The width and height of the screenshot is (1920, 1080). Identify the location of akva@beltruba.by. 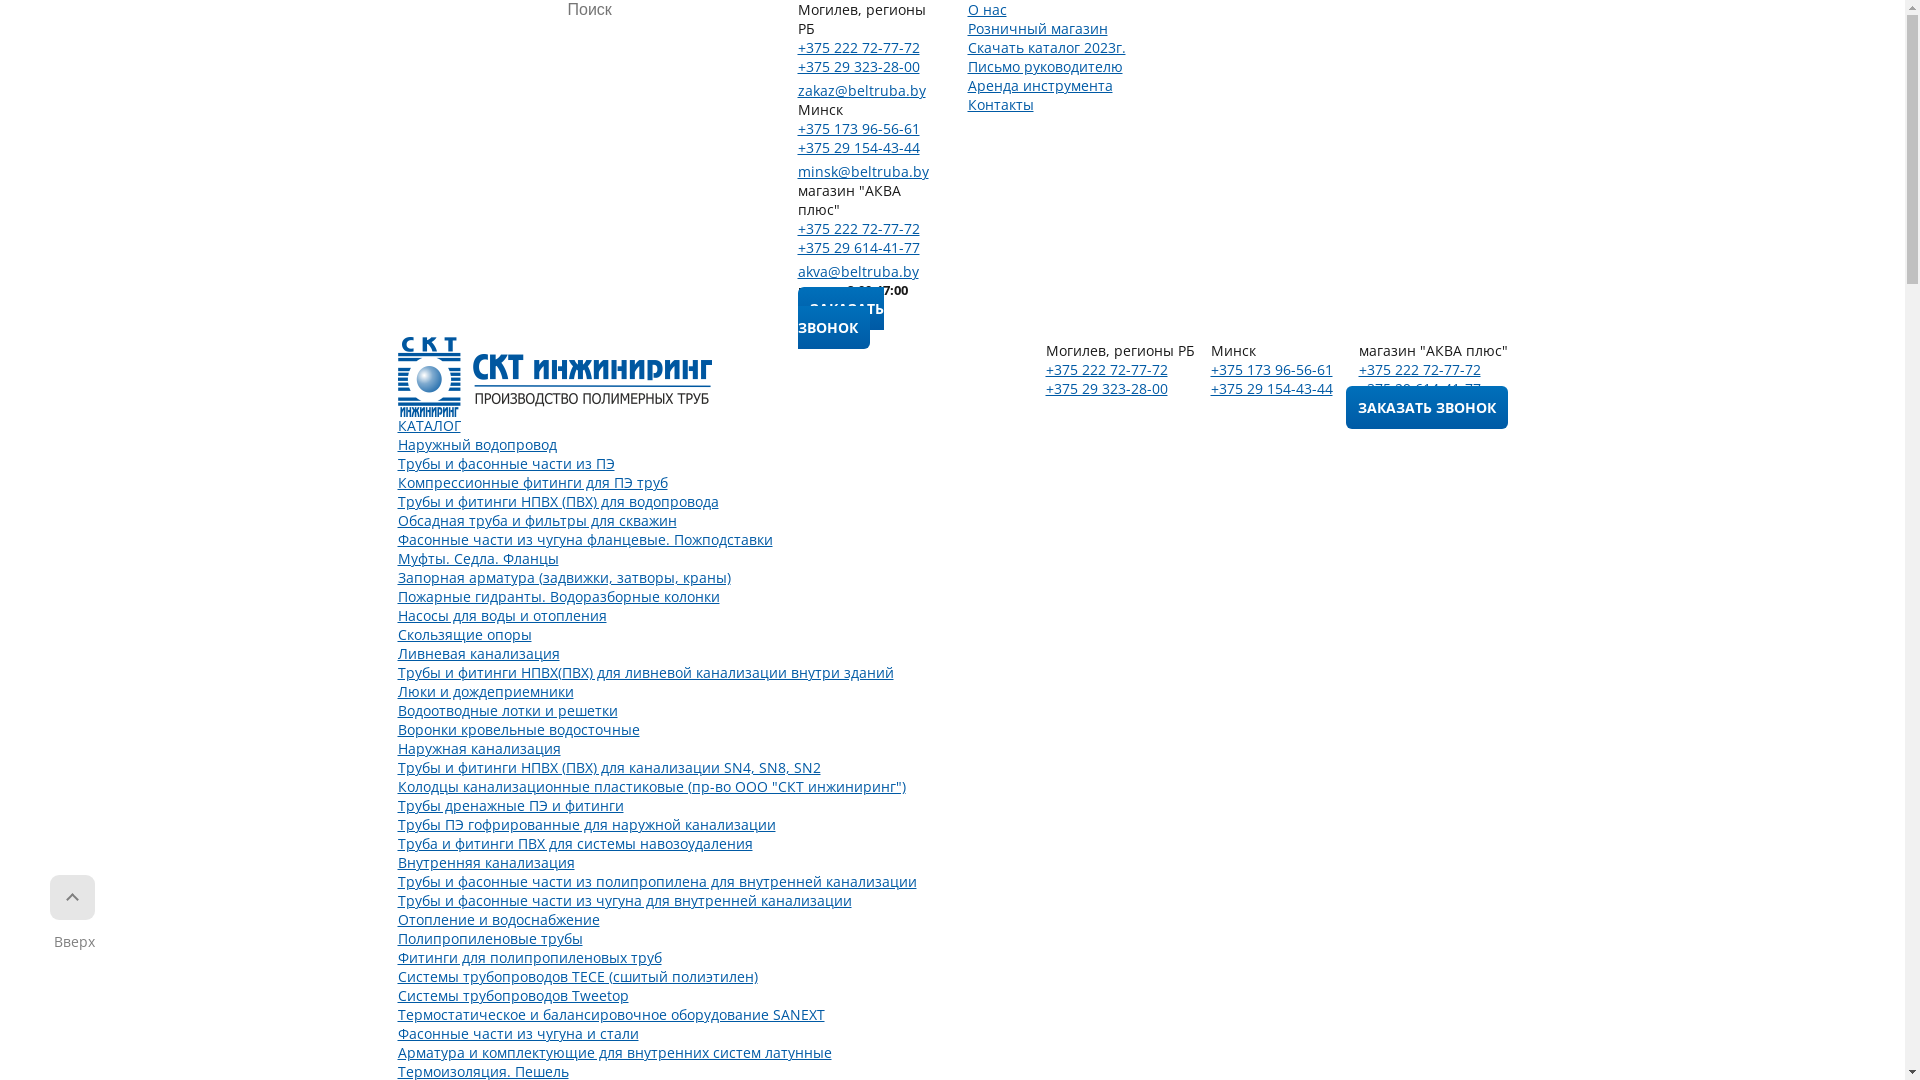
(858, 272).